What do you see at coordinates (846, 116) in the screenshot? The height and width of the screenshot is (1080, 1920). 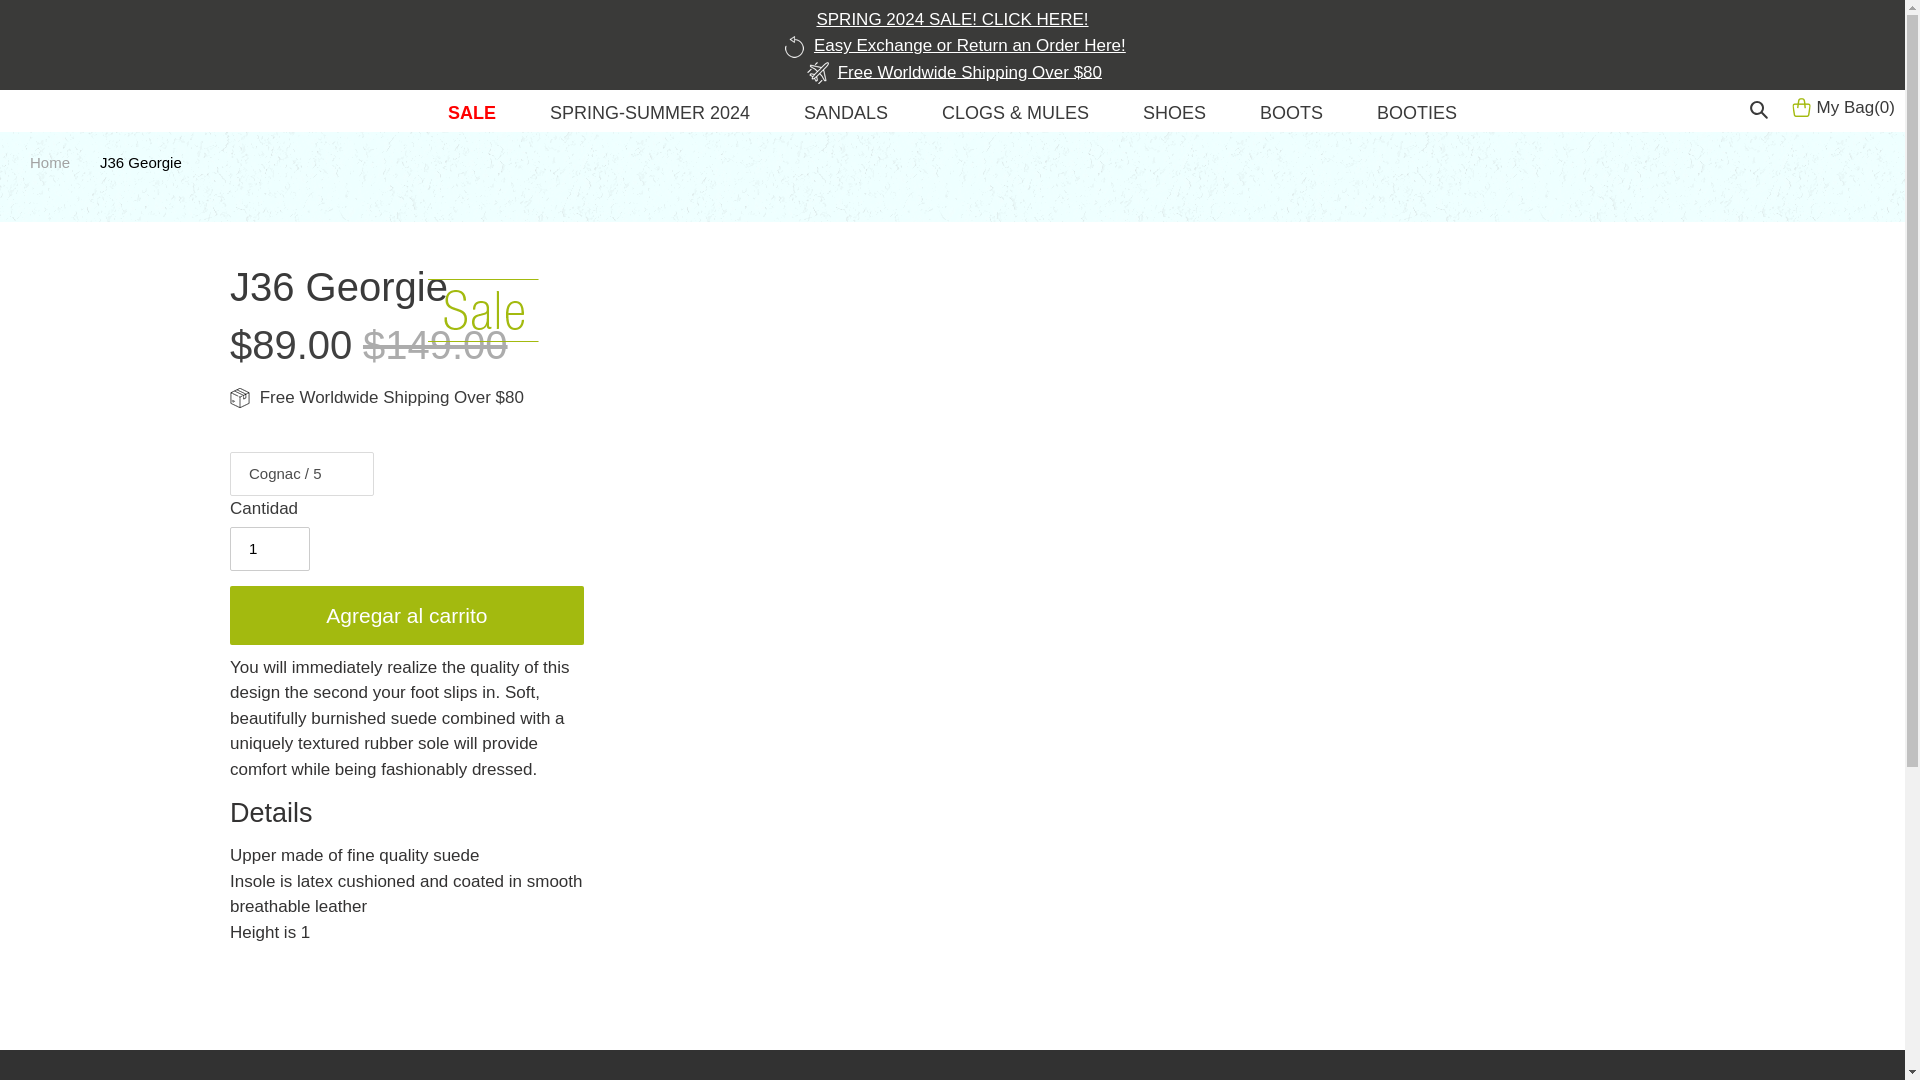 I see `SANDALS` at bounding box center [846, 116].